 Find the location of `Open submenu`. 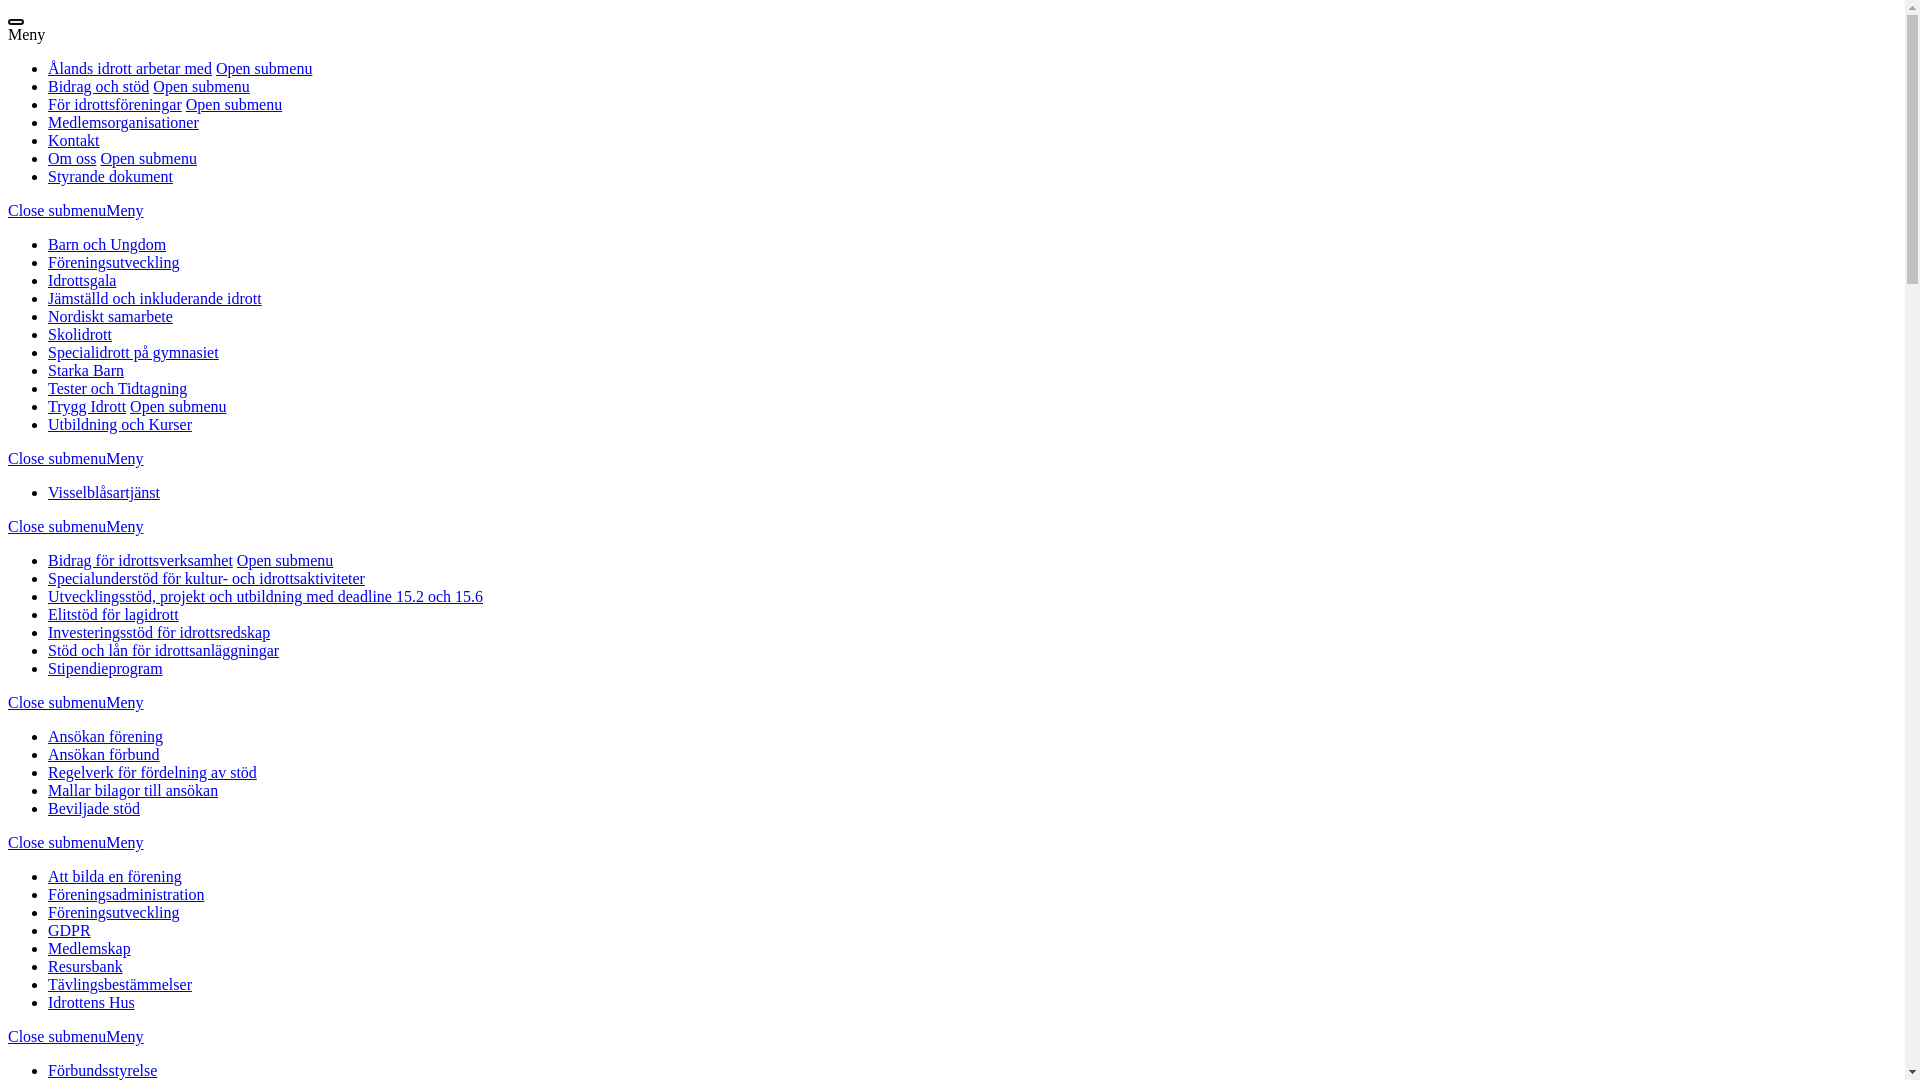

Open submenu is located at coordinates (148, 158).